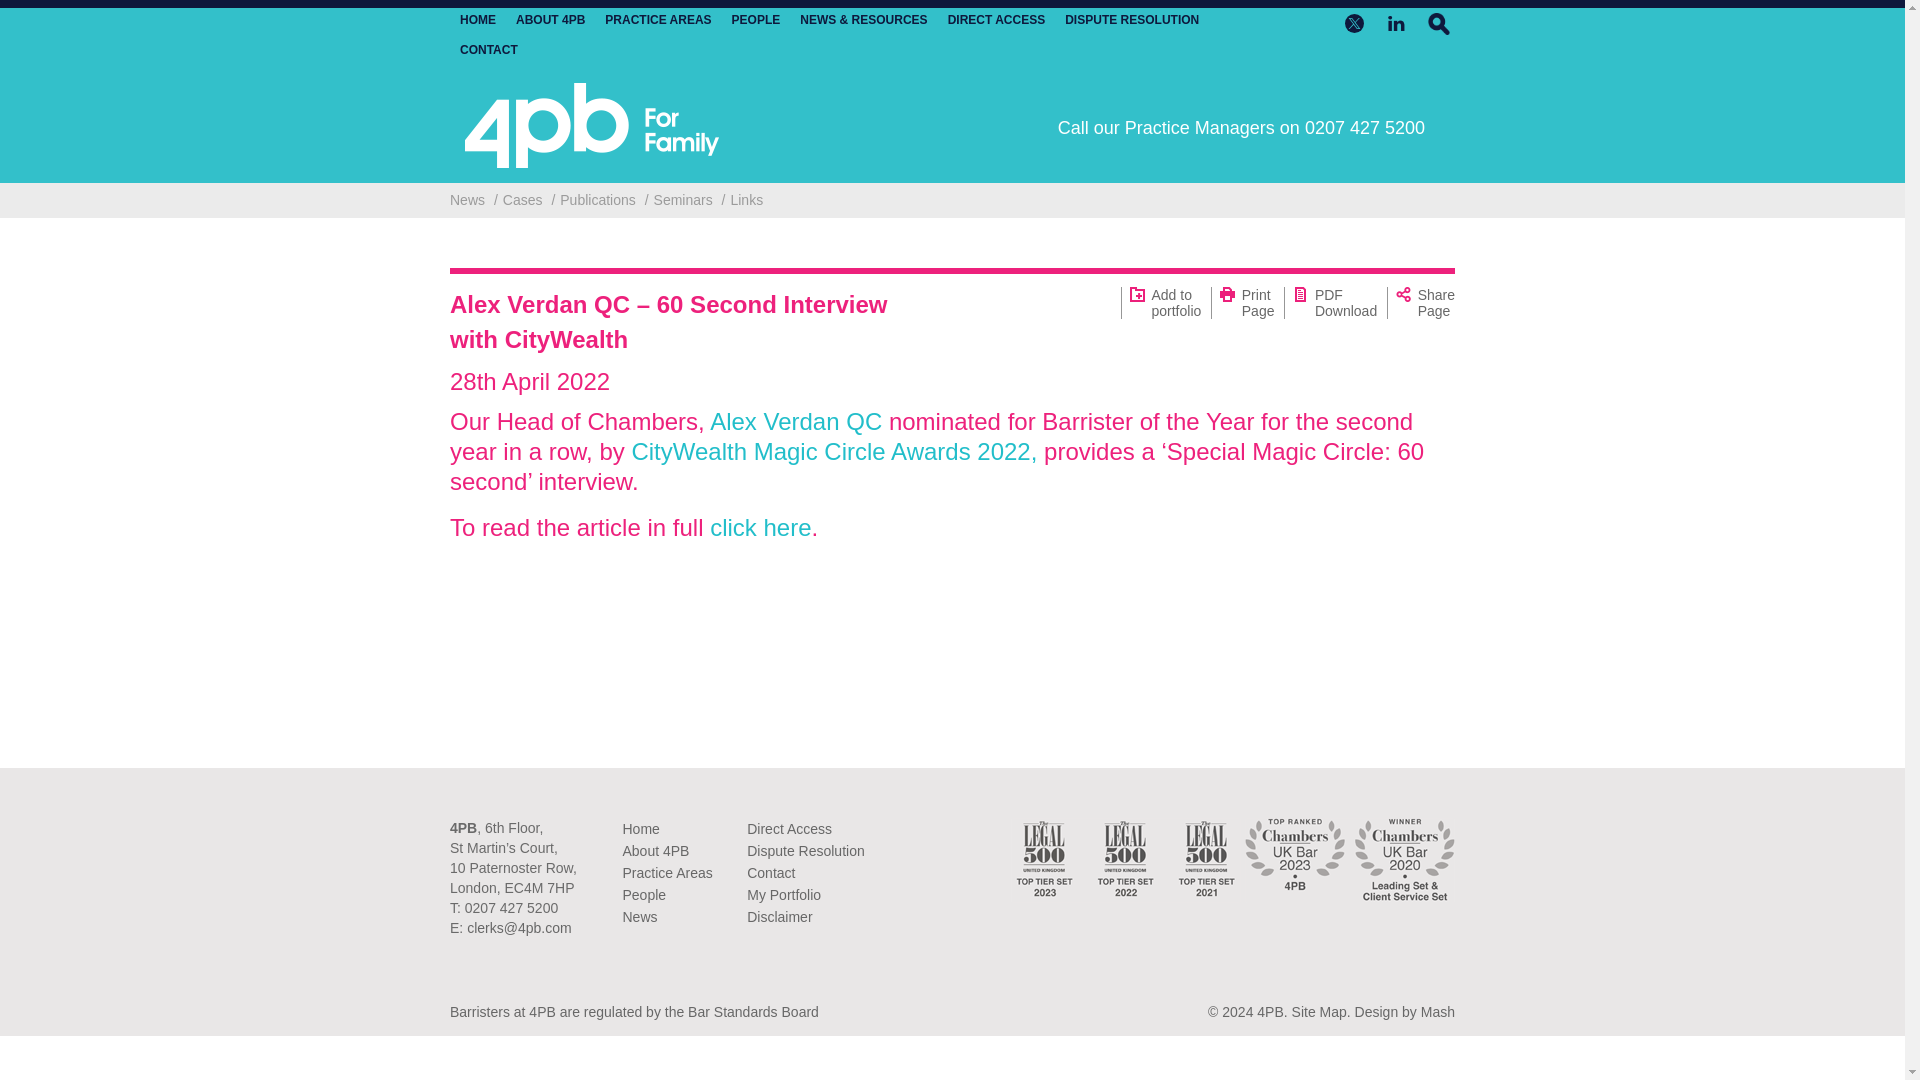 The width and height of the screenshot is (1920, 1080). I want to click on DIRECT ACCESS, so click(997, 20).